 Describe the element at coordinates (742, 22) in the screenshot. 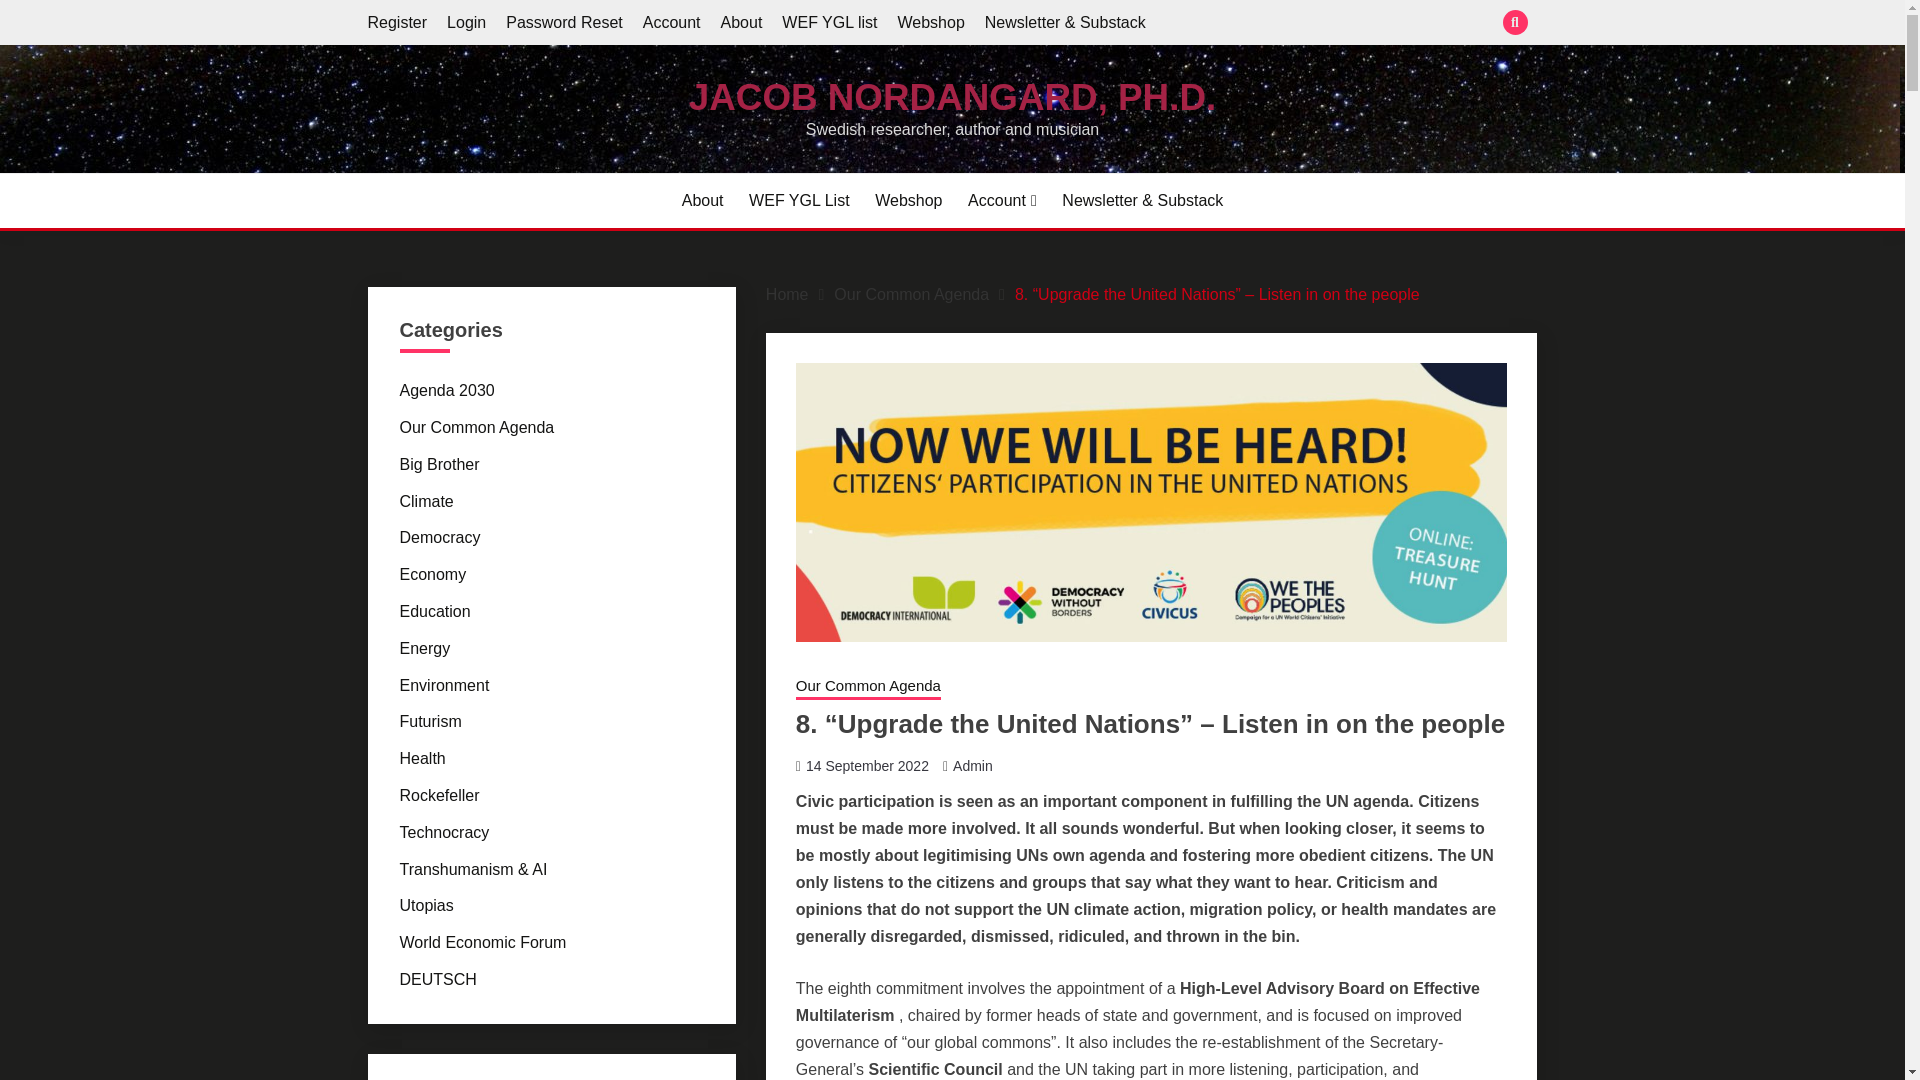

I see `About` at that location.